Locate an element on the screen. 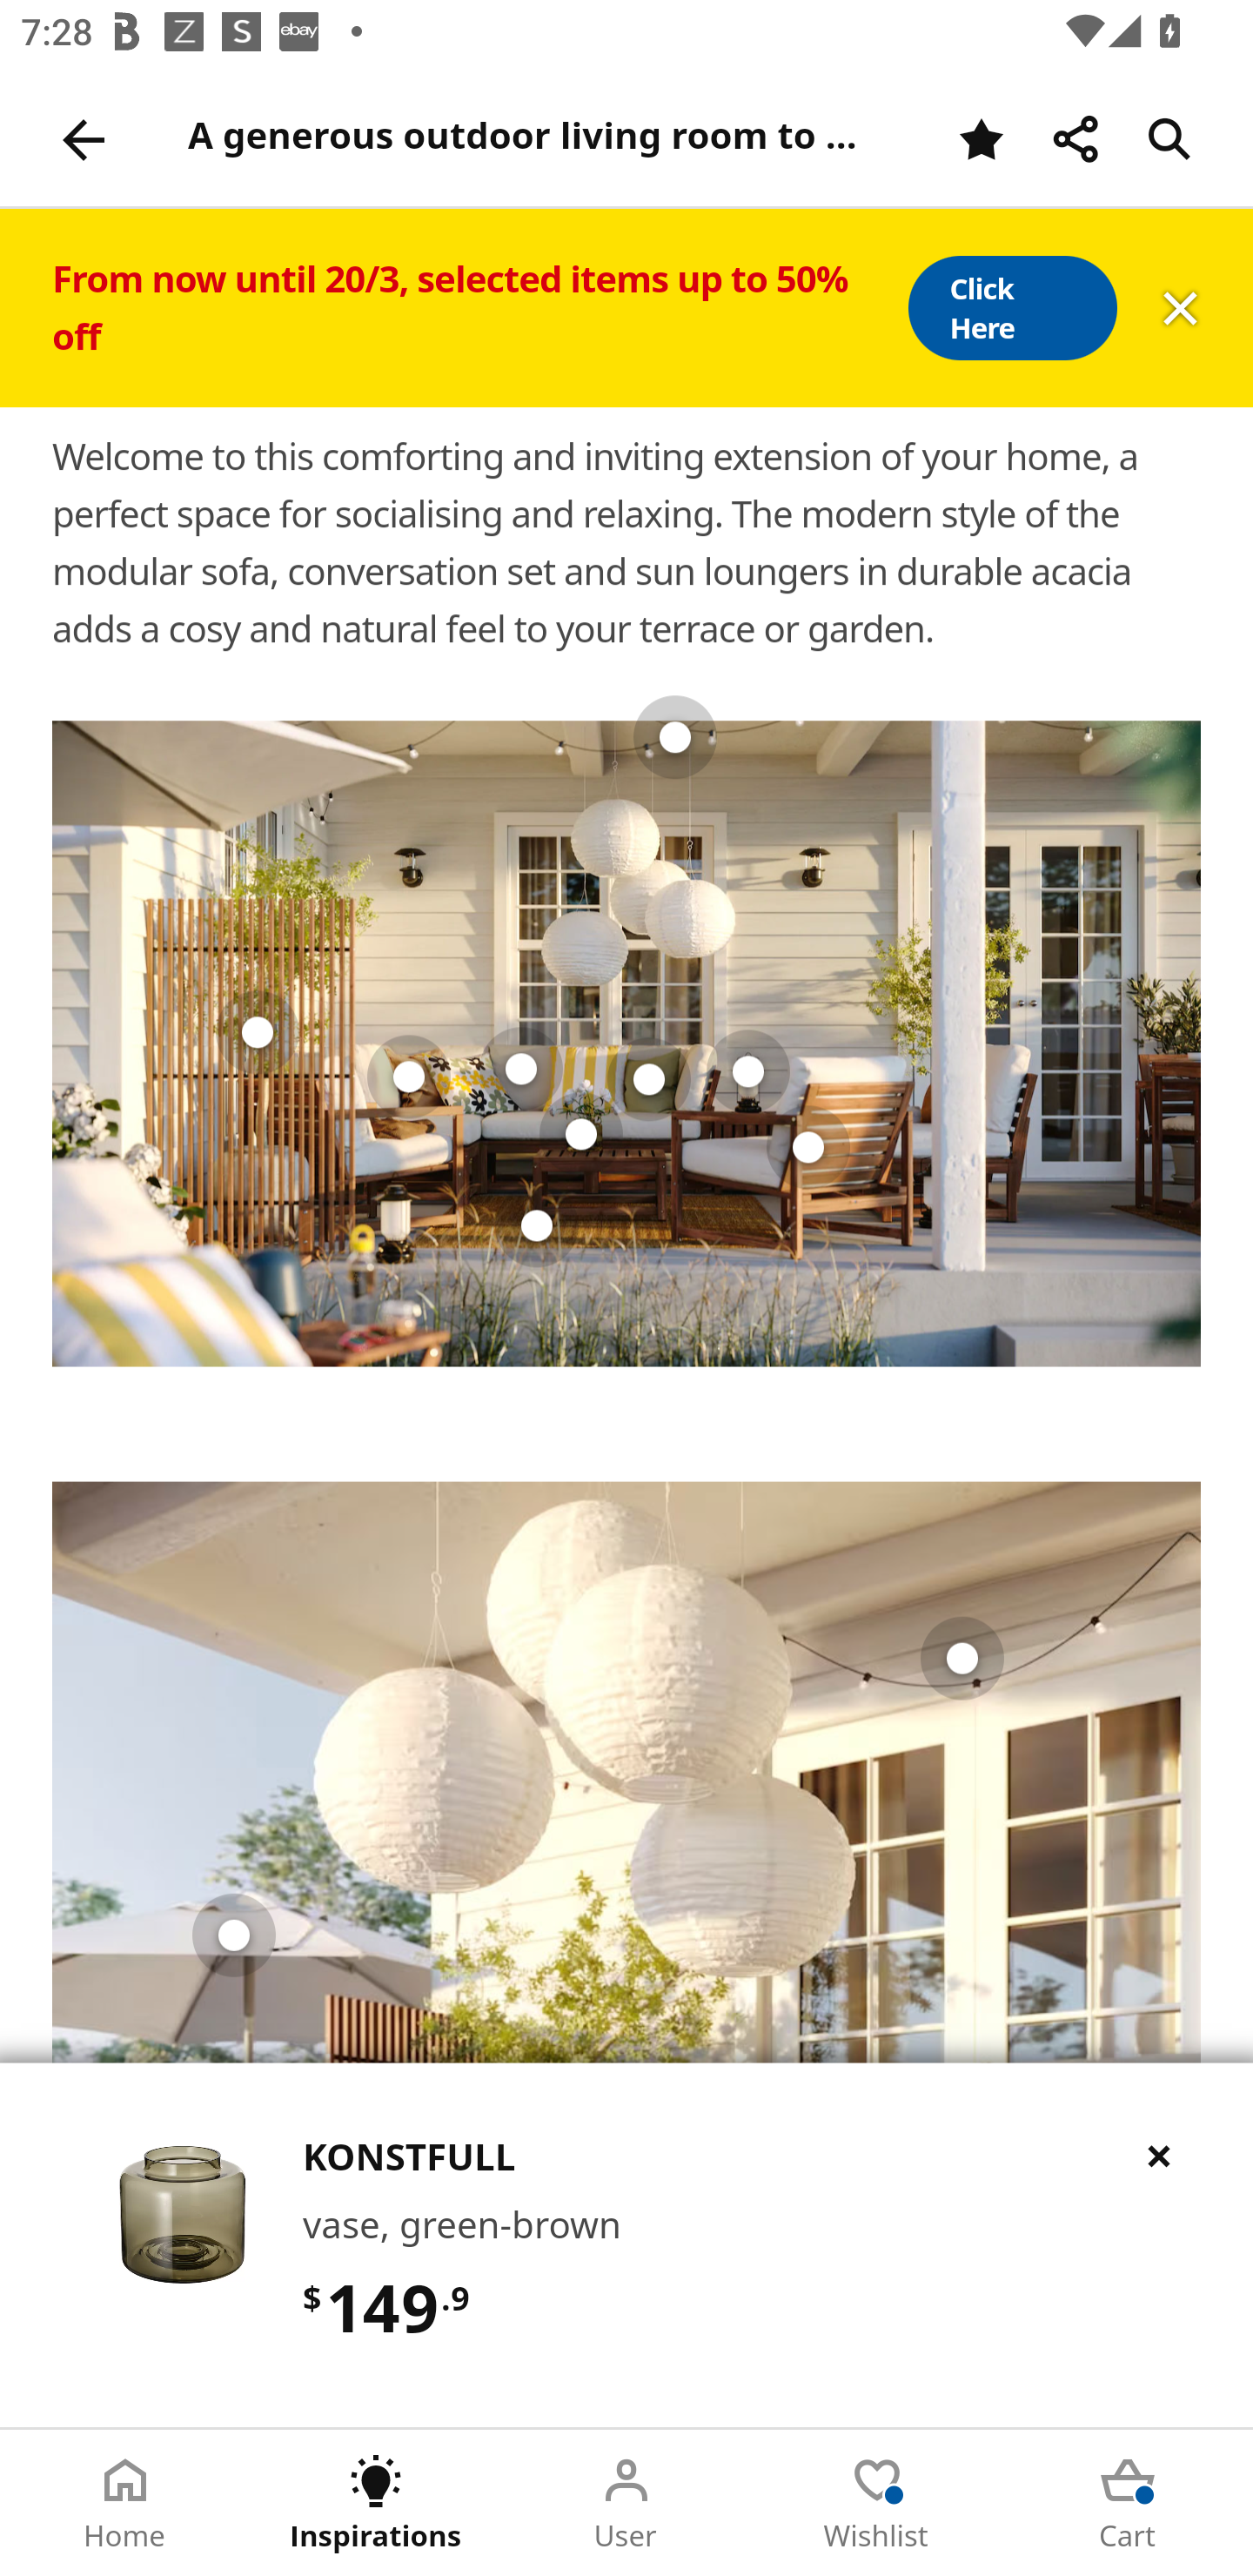 The height and width of the screenshot is (2576, 1253). Home
Tab 1 of 5 is located at coordinates (125, 2503).